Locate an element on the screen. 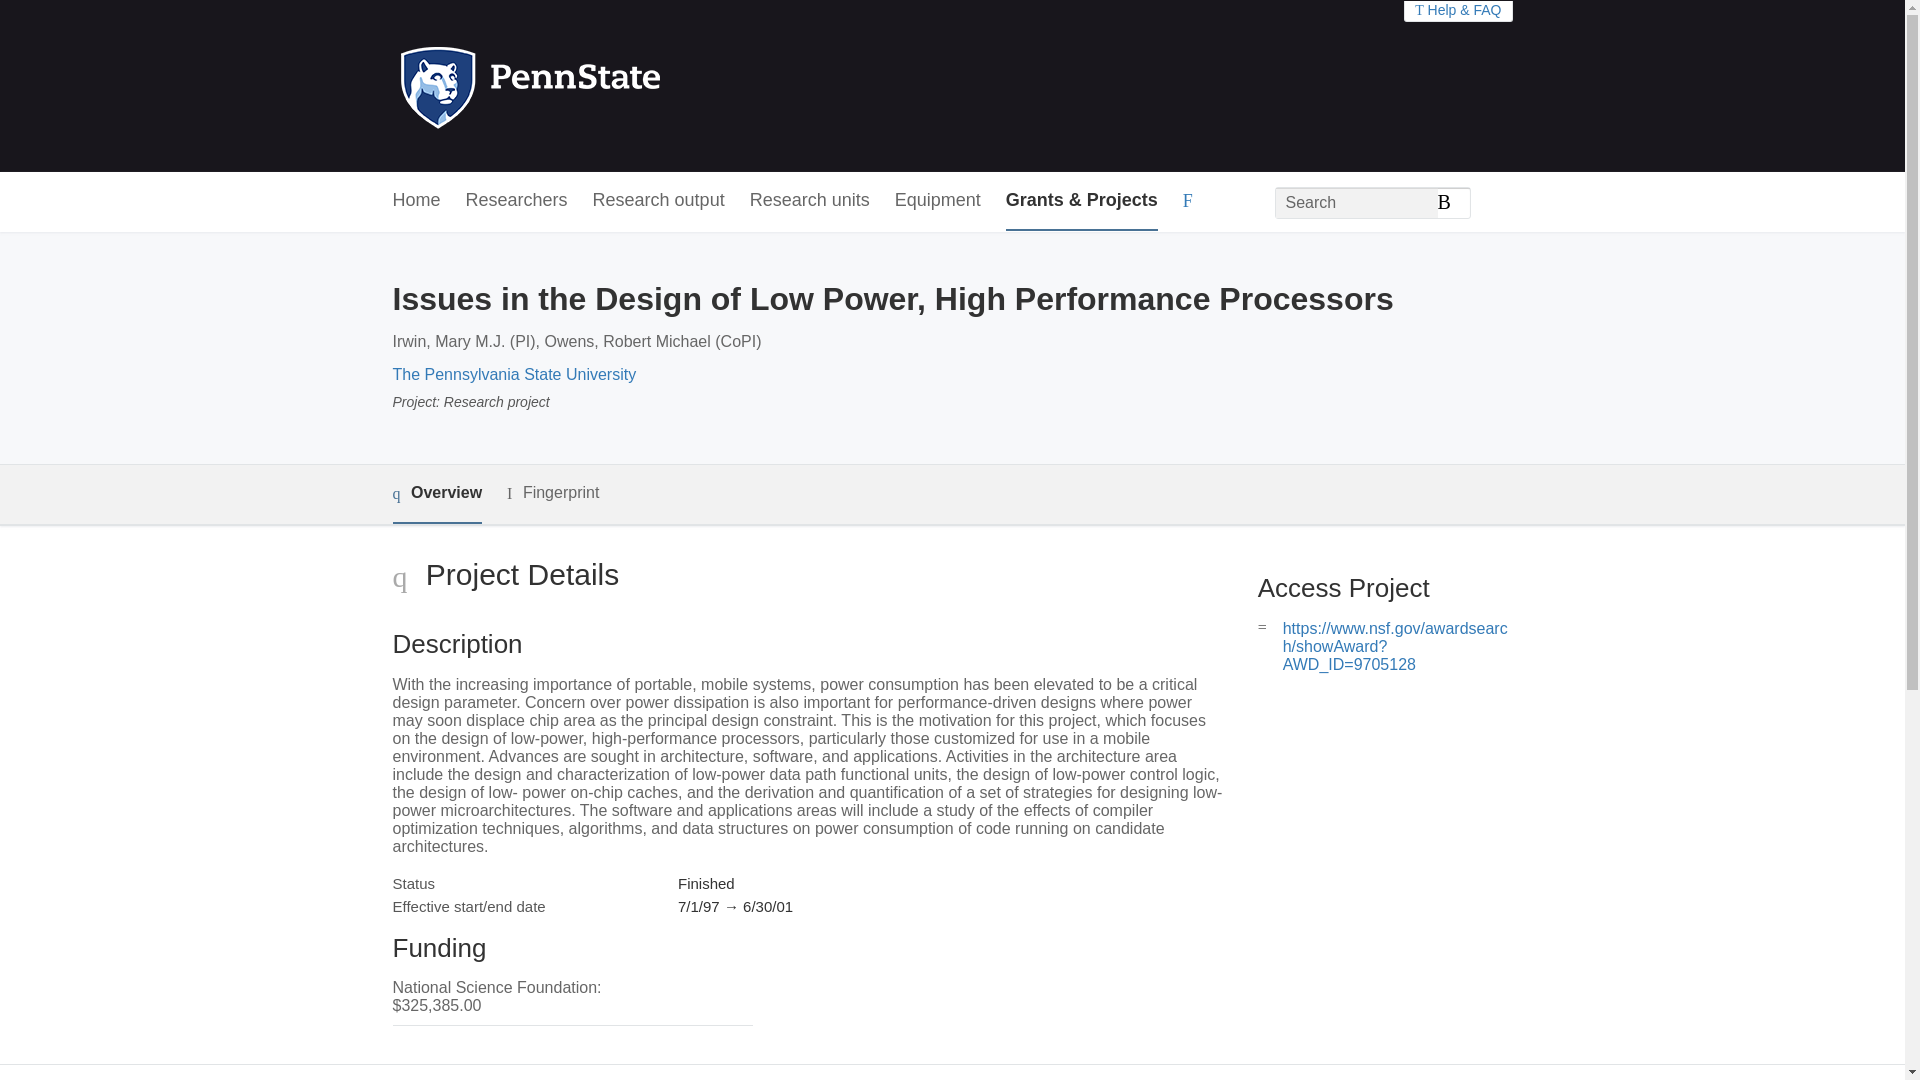 The image size is (1920, 1080). Fingerprint is located at coordinates (552, 493).